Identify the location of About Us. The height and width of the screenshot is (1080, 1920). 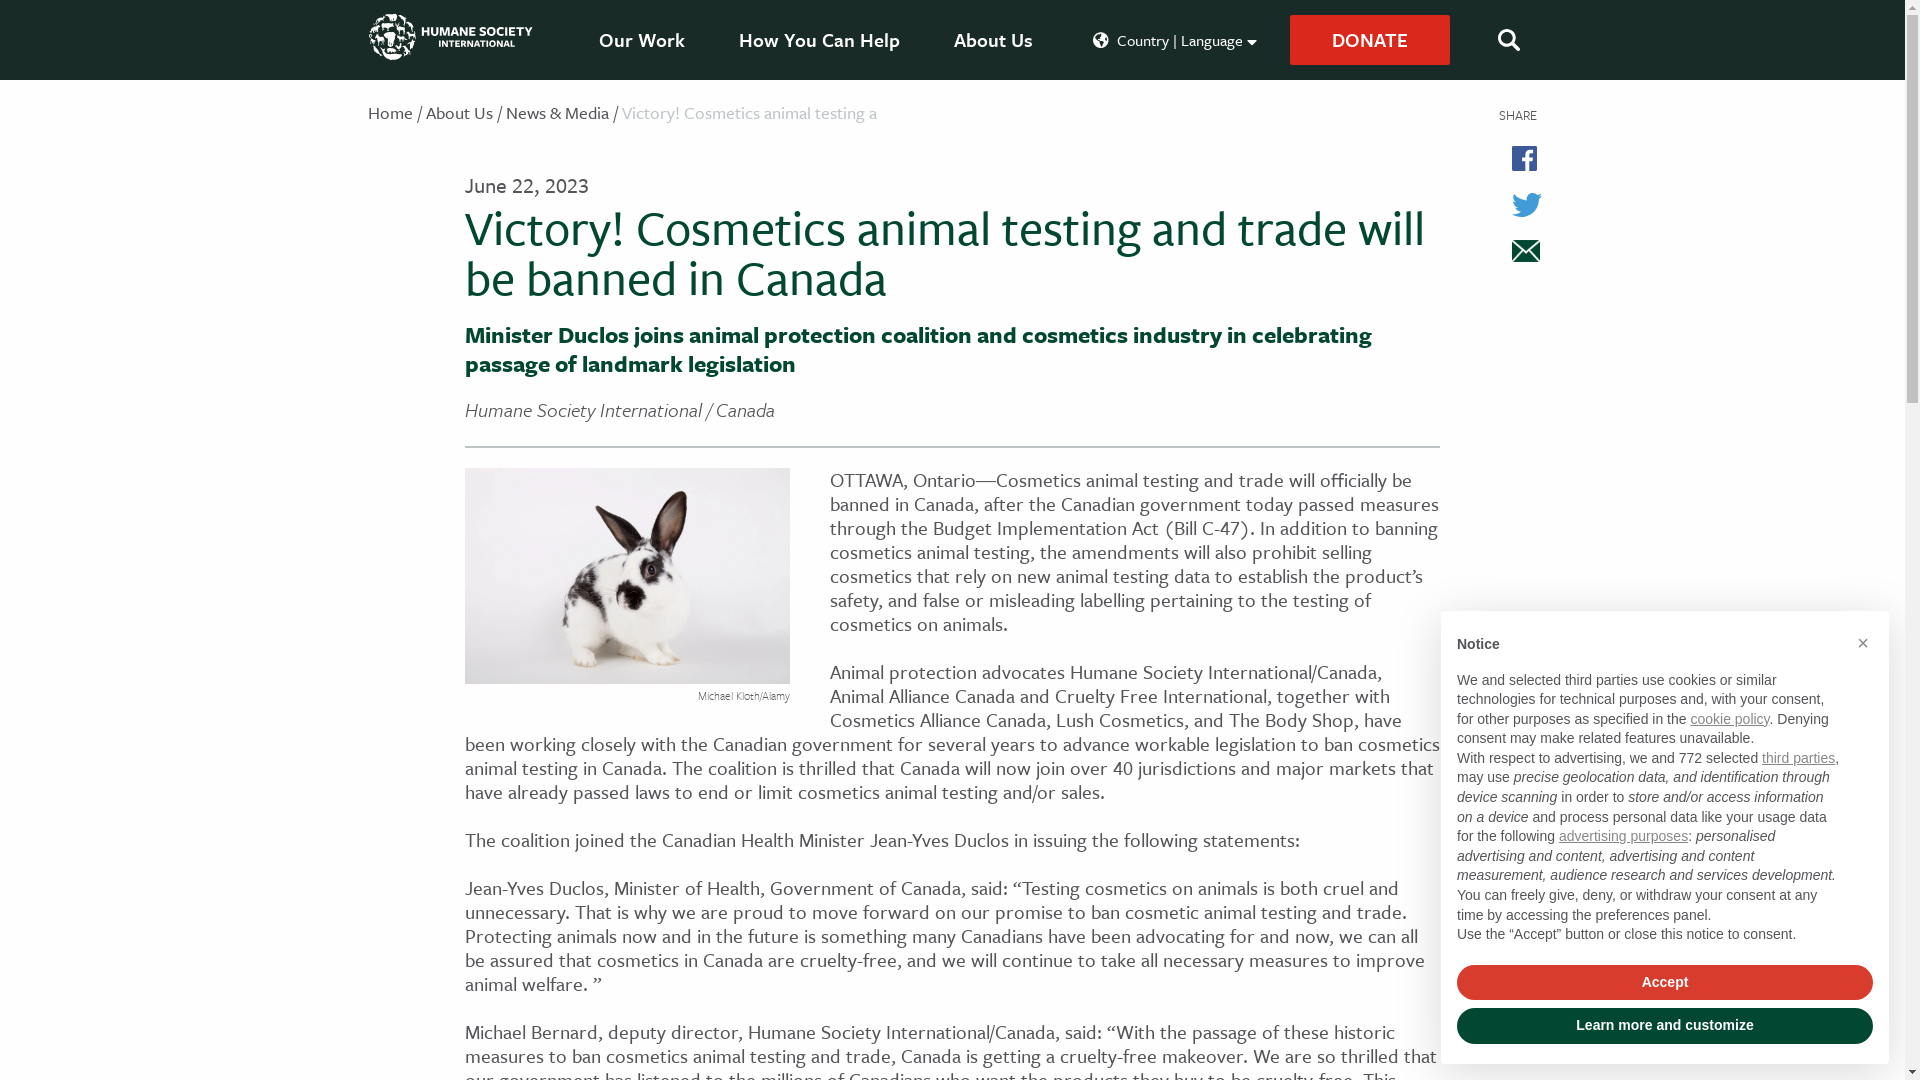
(994, 40).